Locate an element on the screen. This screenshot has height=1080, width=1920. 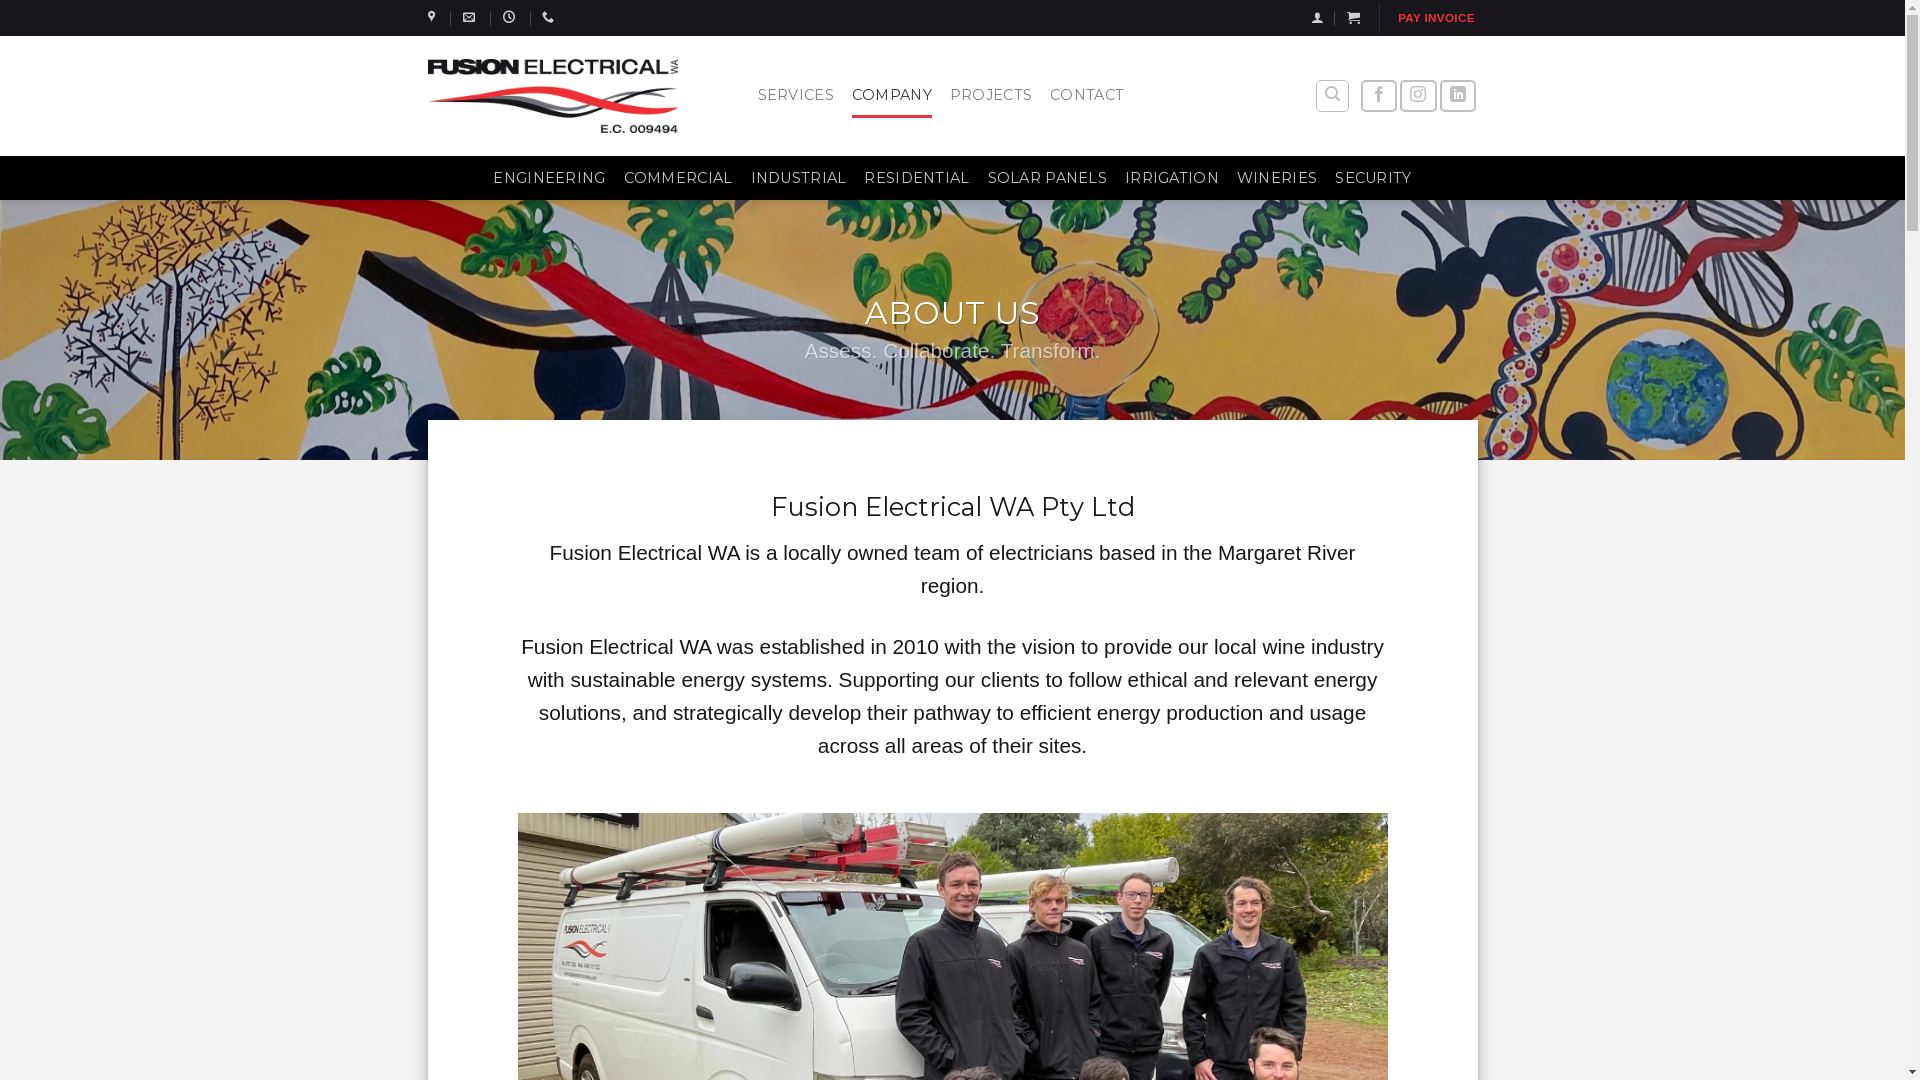
Follow on Facebook is located at coordinates (1379, 96).